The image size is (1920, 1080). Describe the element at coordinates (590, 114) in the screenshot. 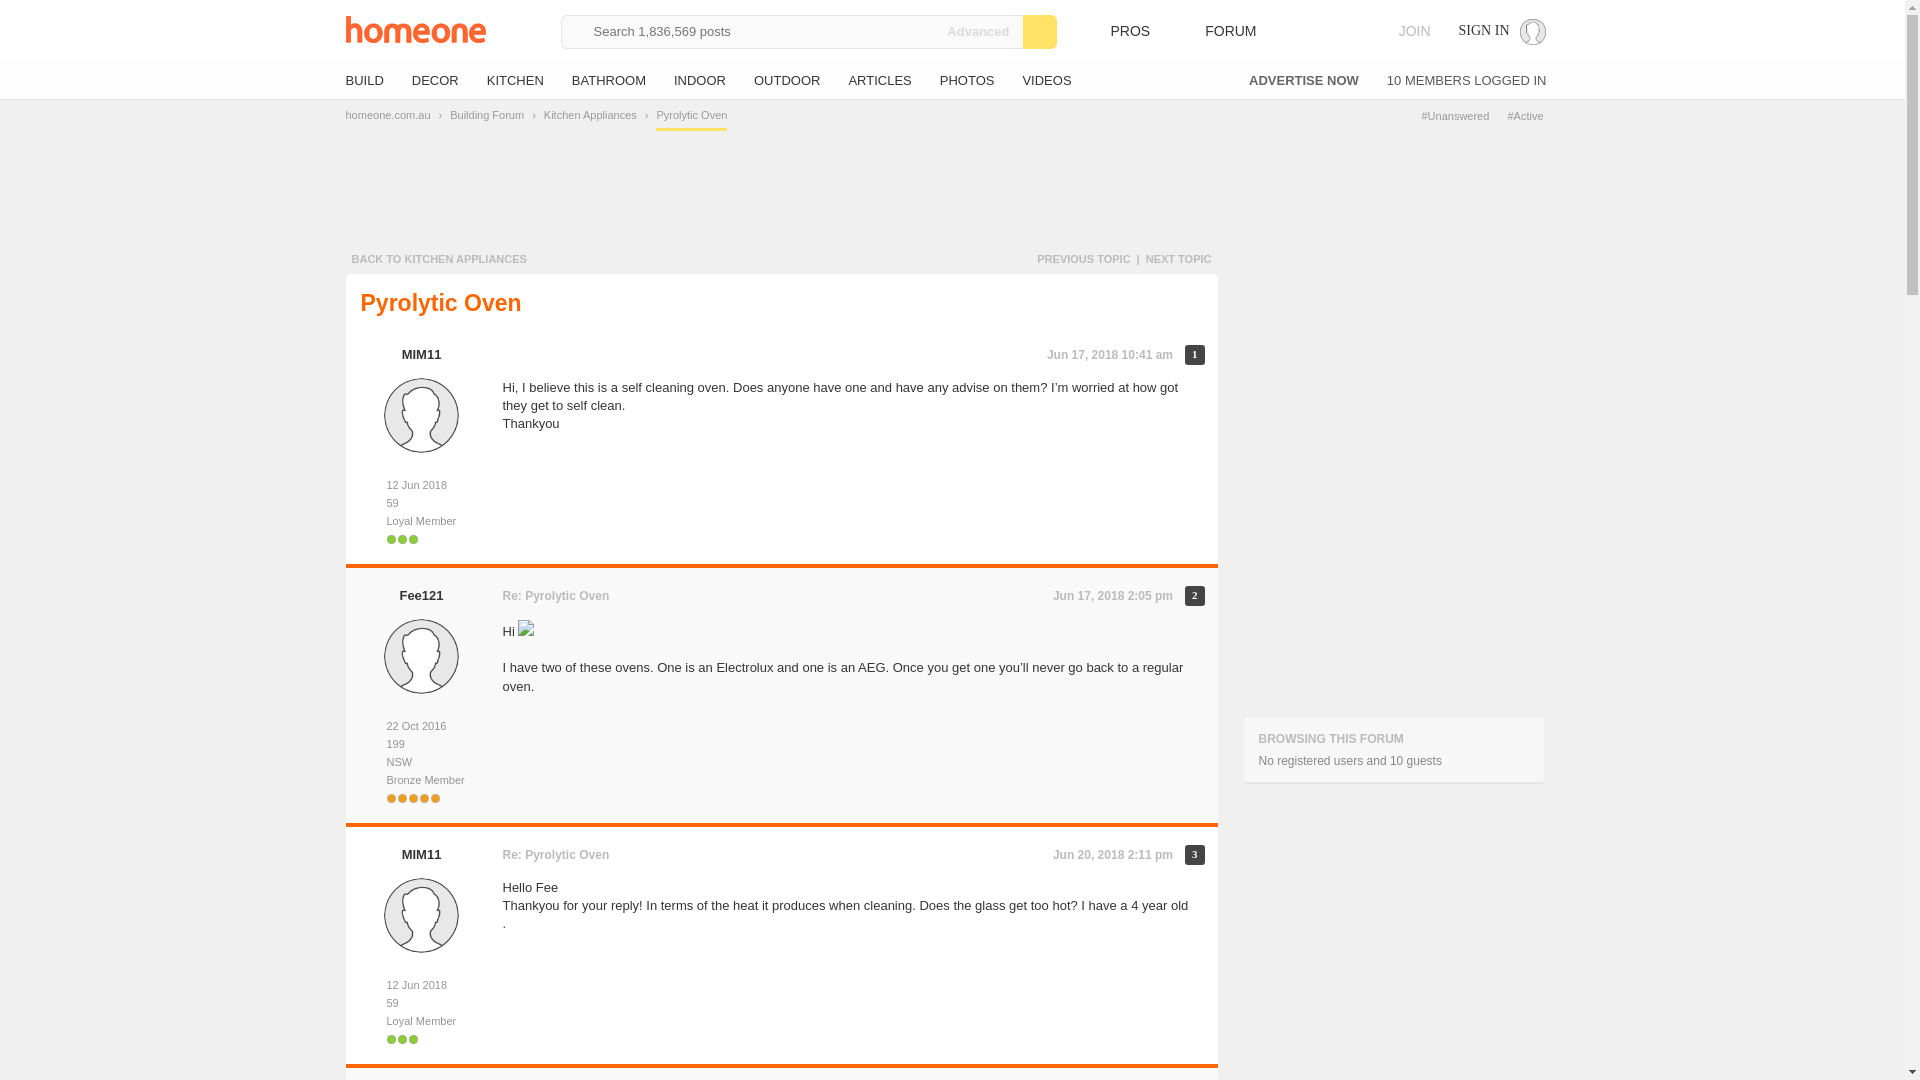

I see `Kitchen Appliances` at that location.